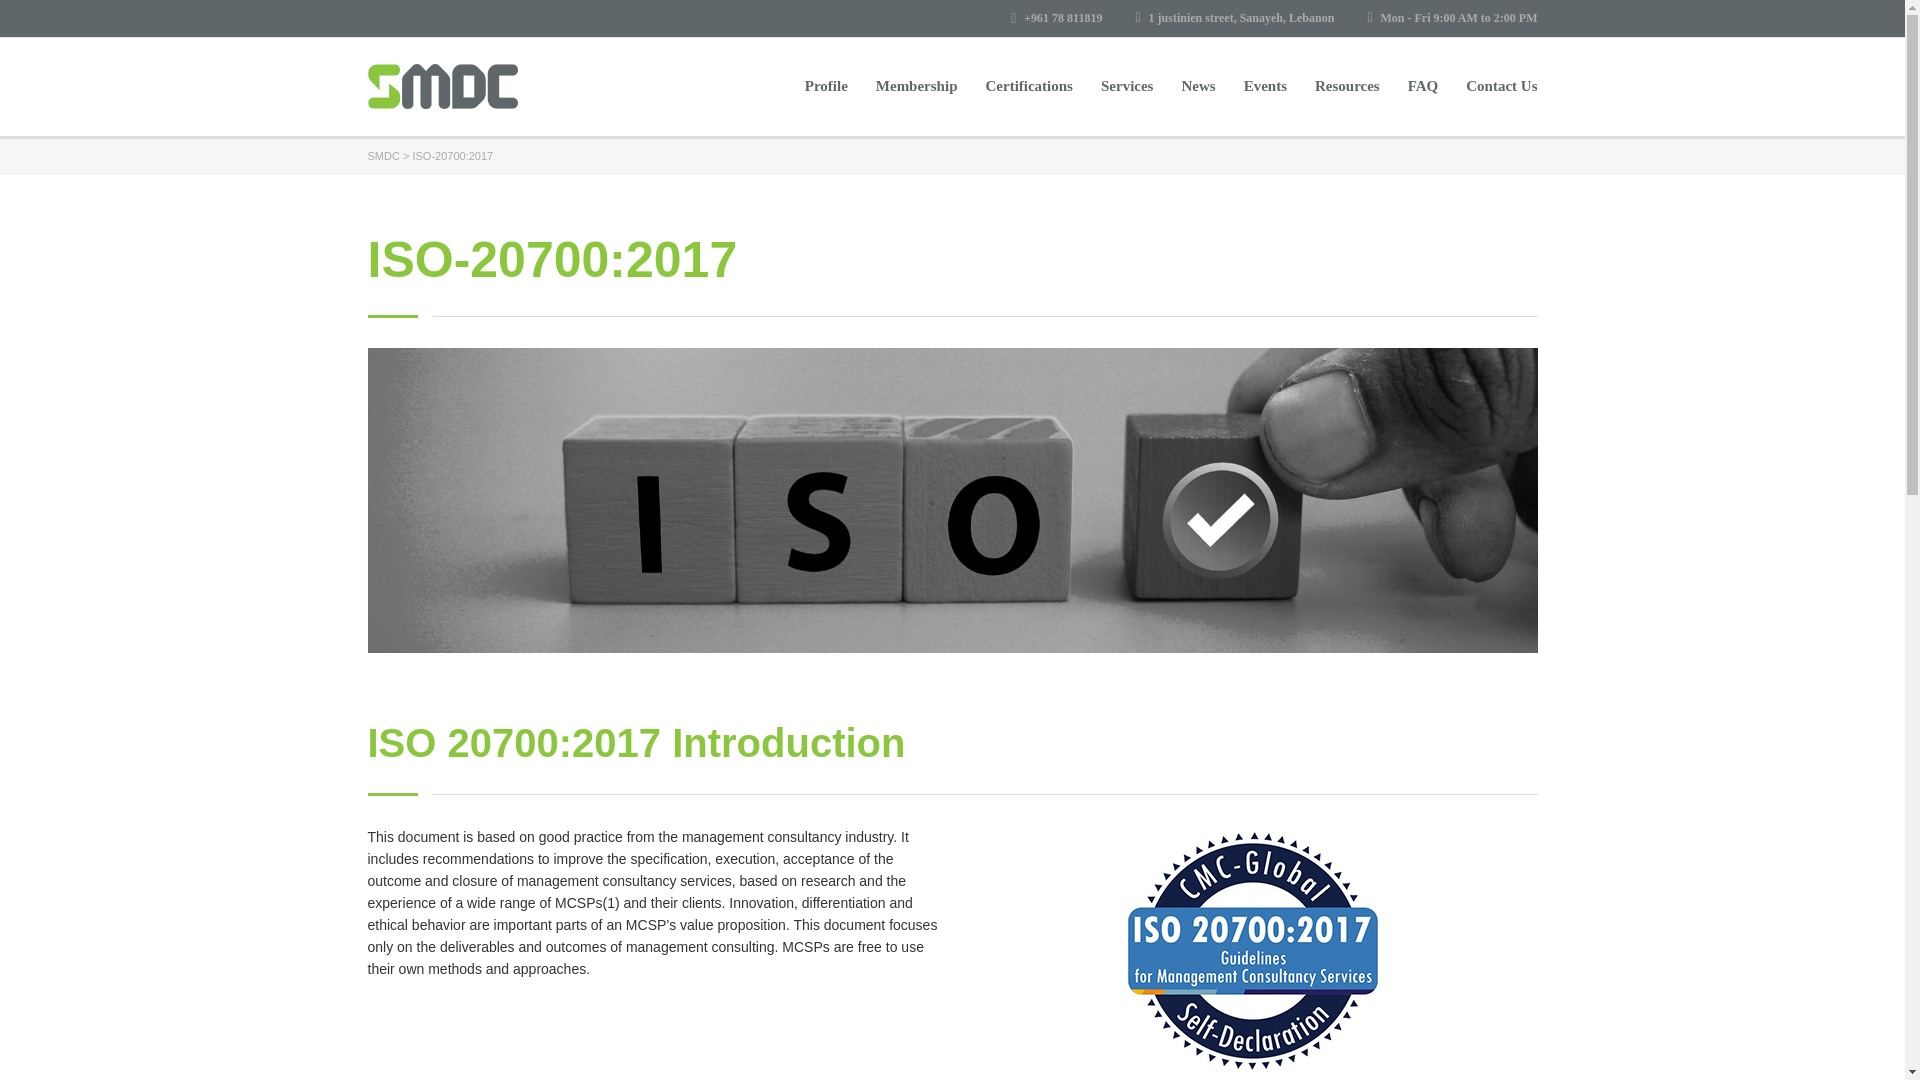  What do you see at coordinates (1028, 86) in the screenshot?
I see `Certifications` at bounding box center [1028, 86].